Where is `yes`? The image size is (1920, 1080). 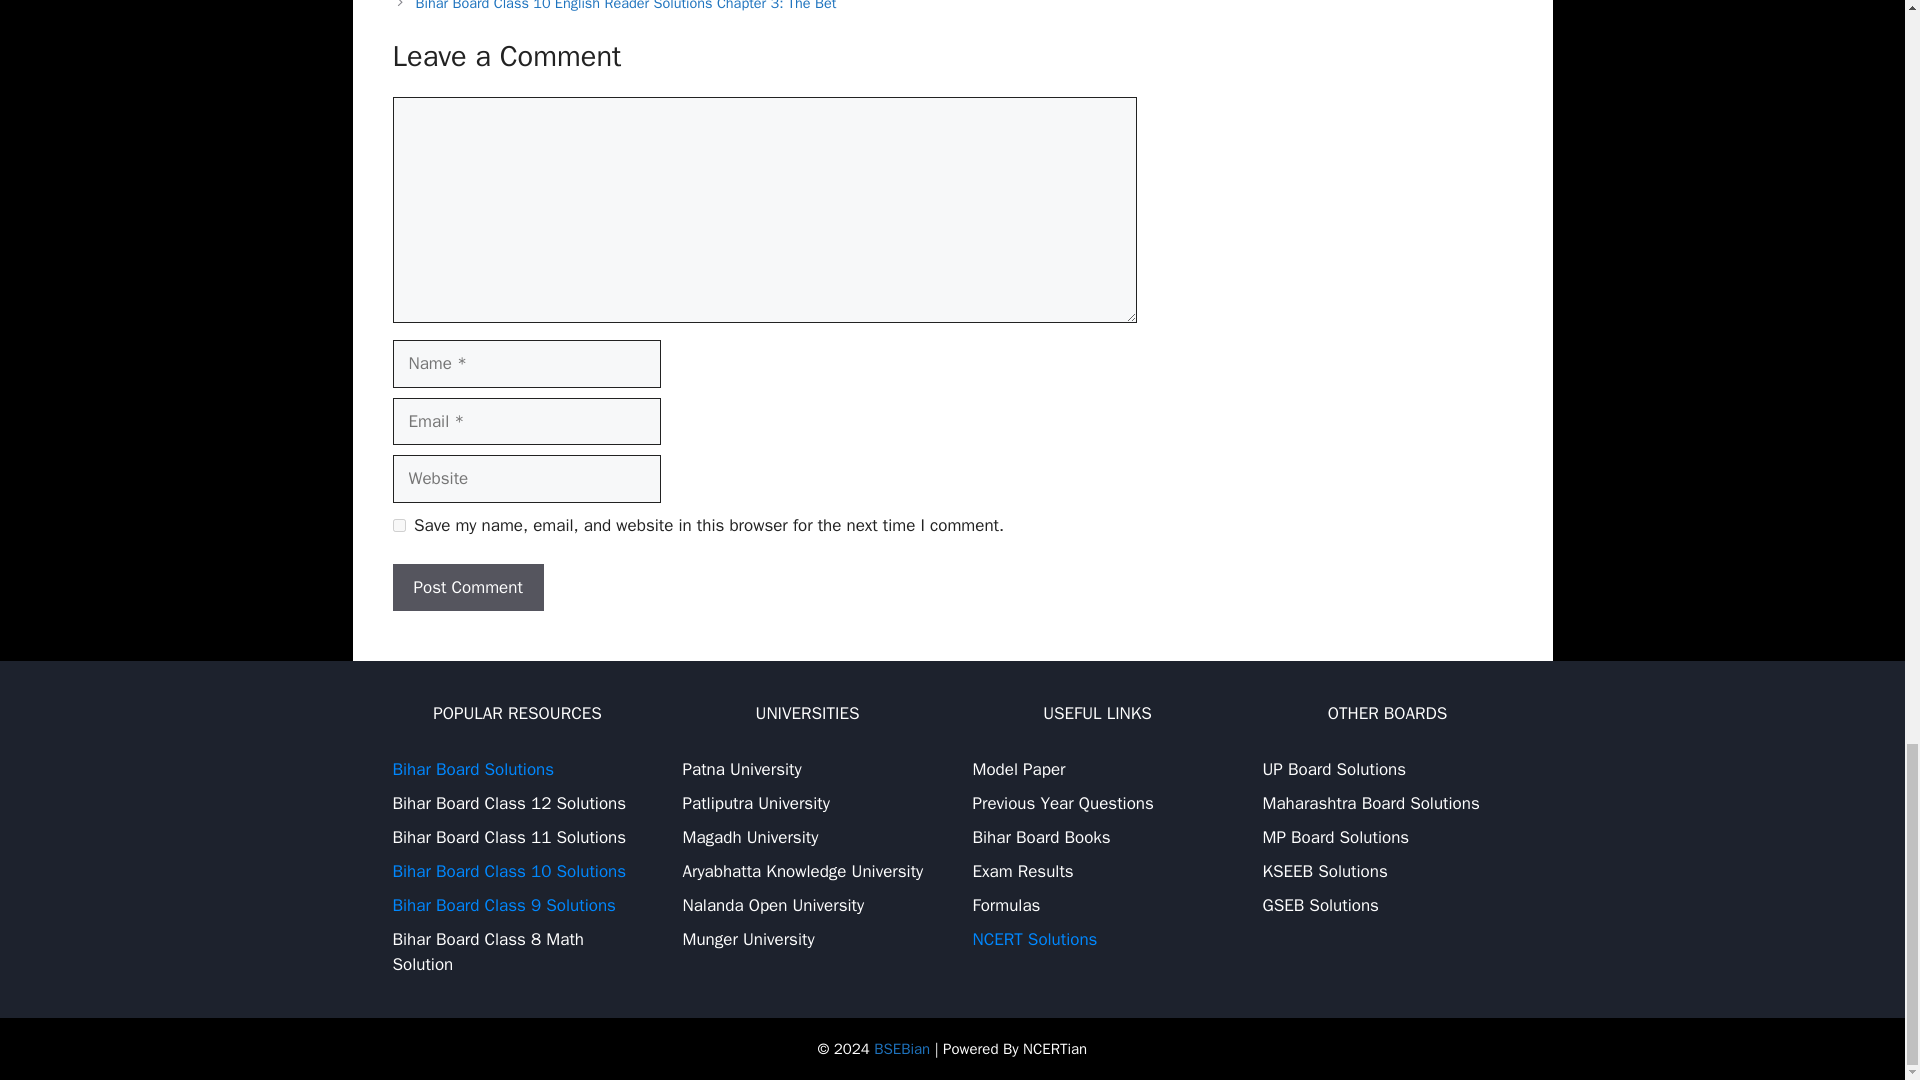 yes is located at coordinates (398, 526).